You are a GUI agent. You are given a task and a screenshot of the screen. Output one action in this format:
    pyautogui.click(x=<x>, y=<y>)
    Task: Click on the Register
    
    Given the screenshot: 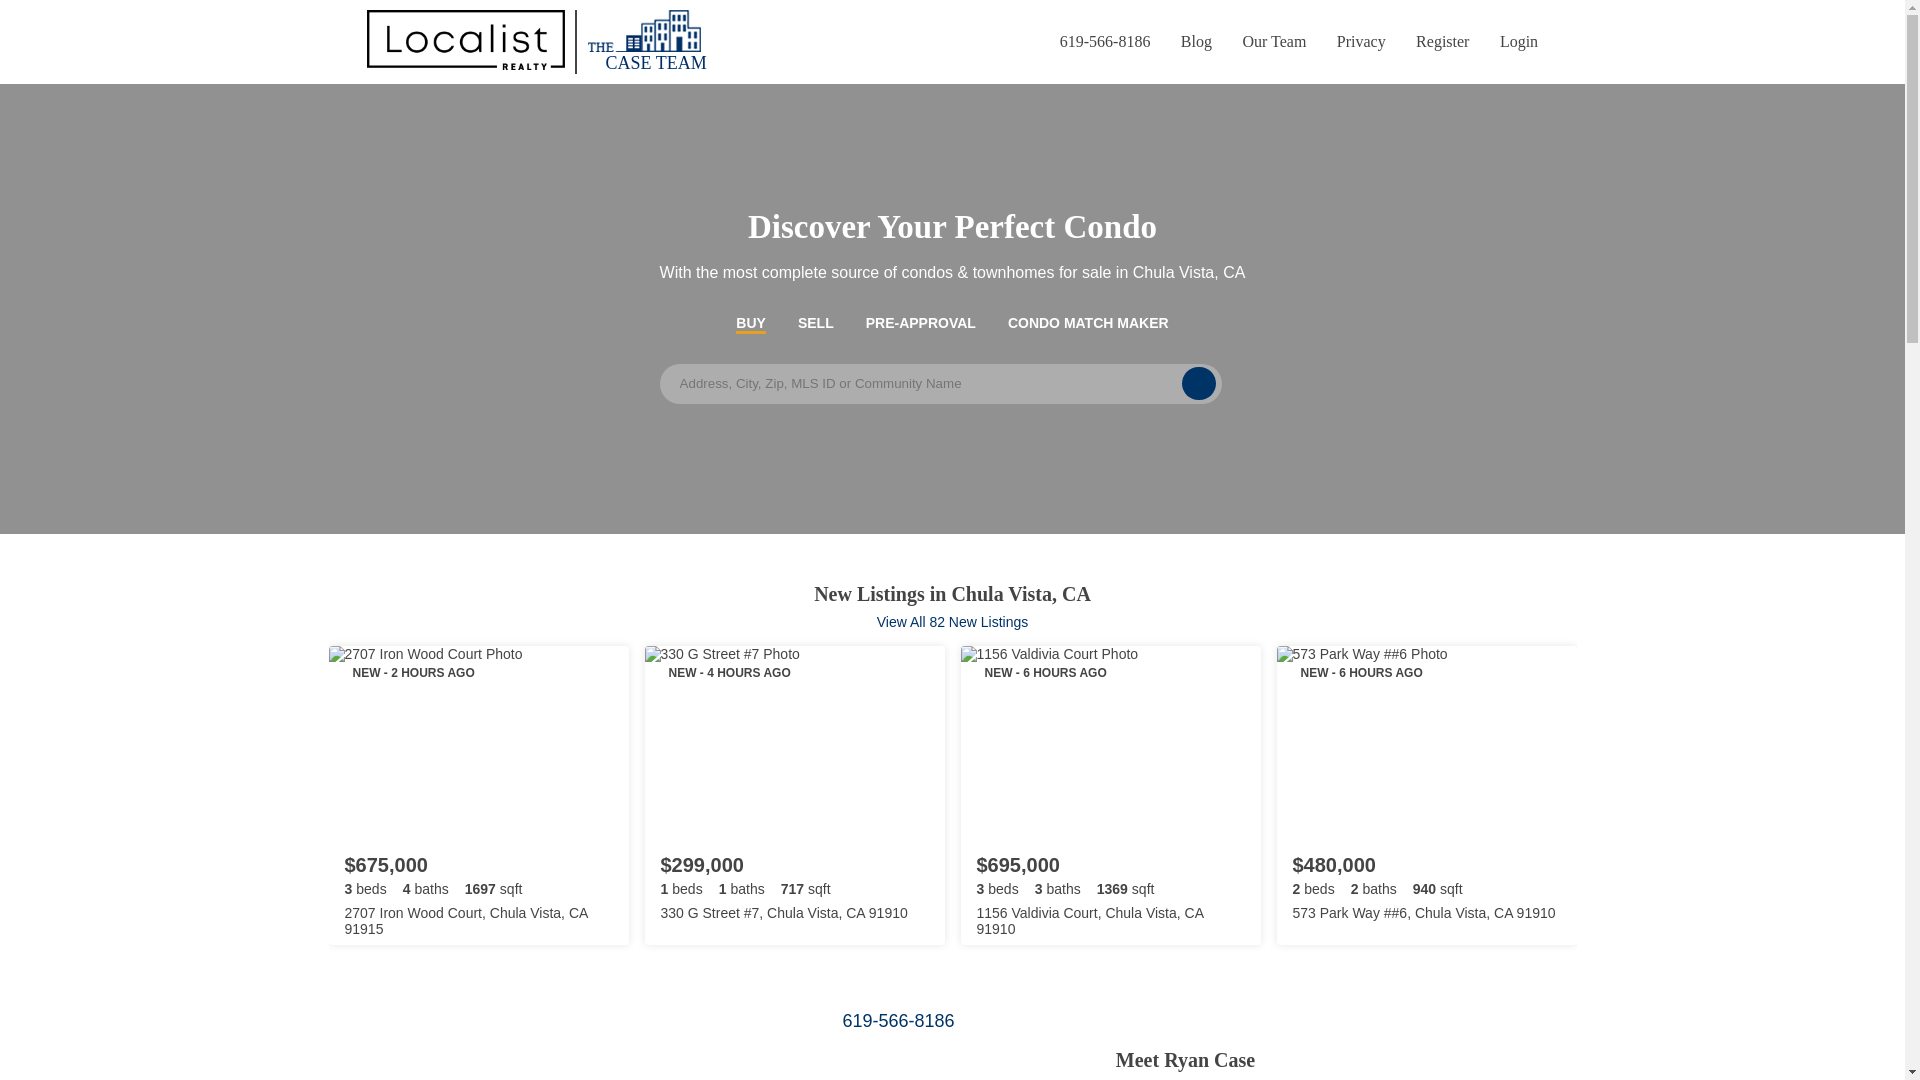 What is the action you would take?
    pyautogui.click(x=1436, y=41)
    